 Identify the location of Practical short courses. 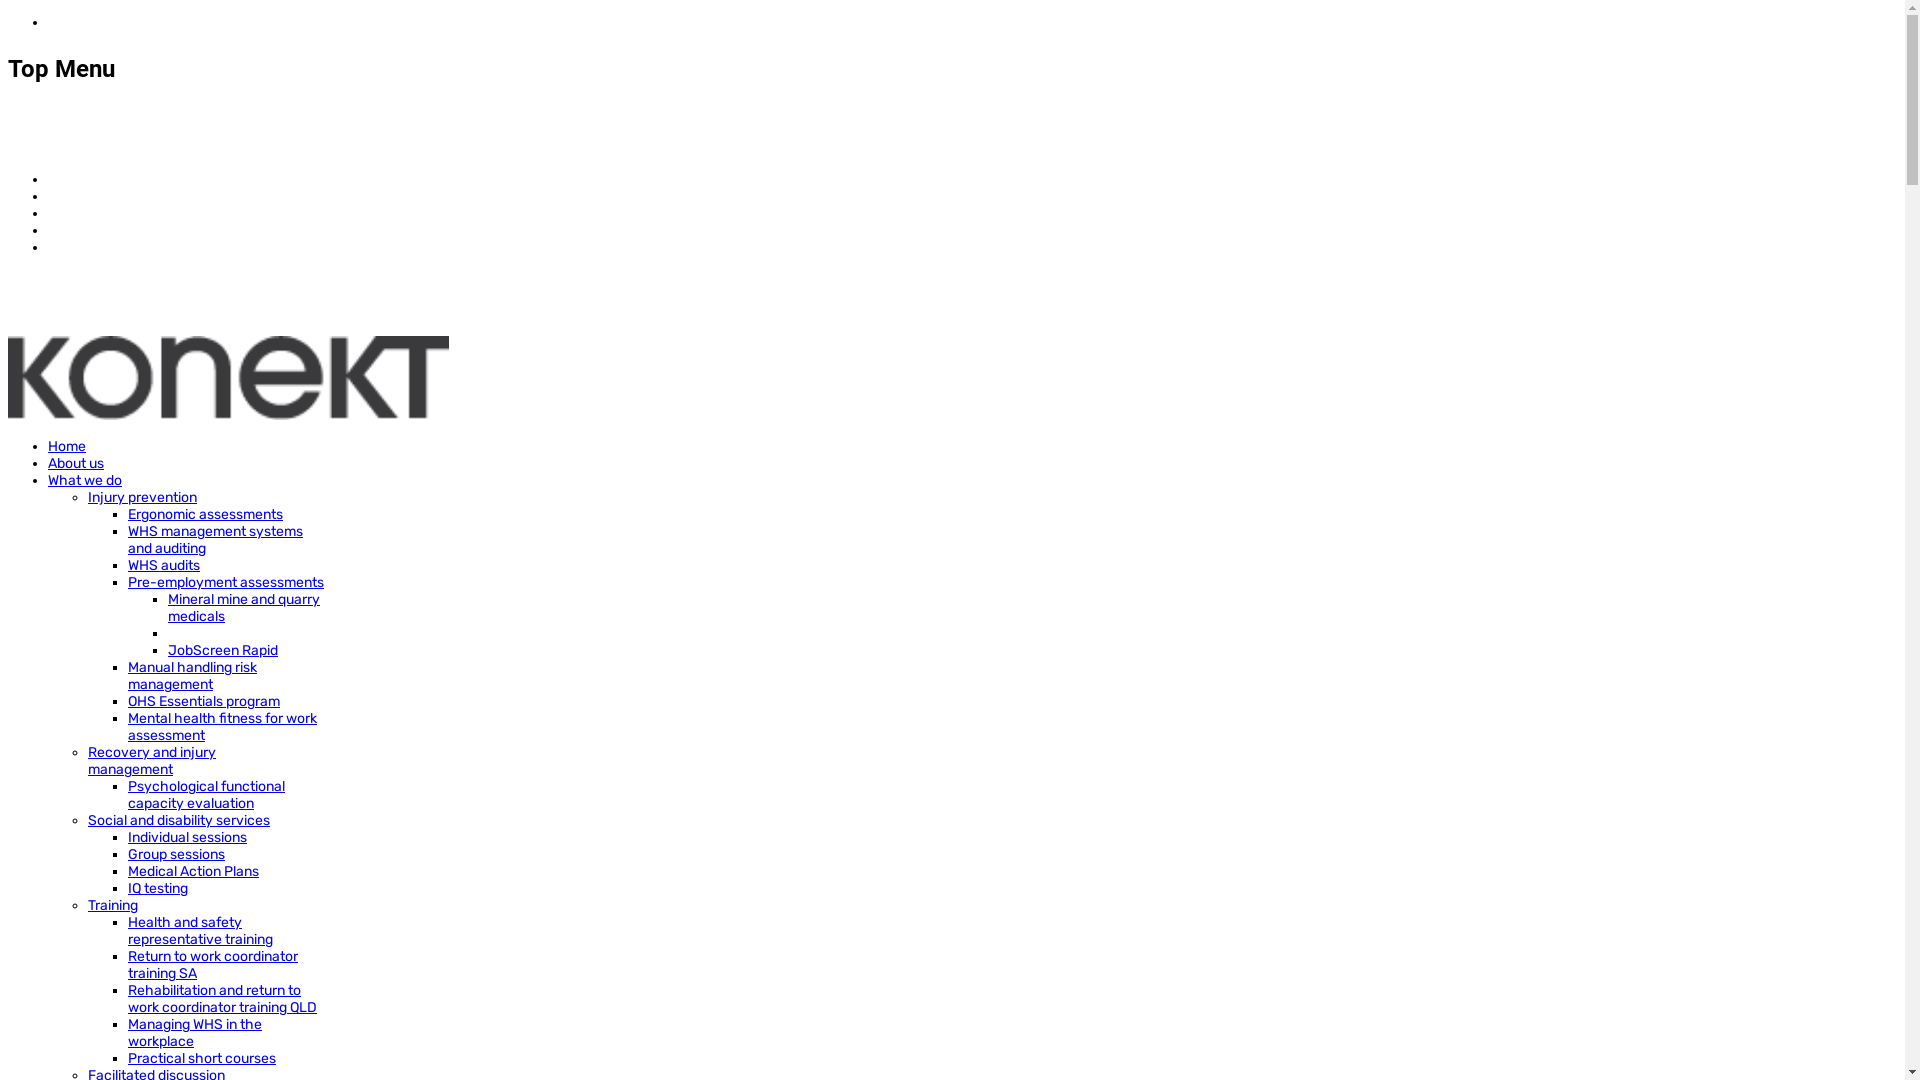
(202, 1058).